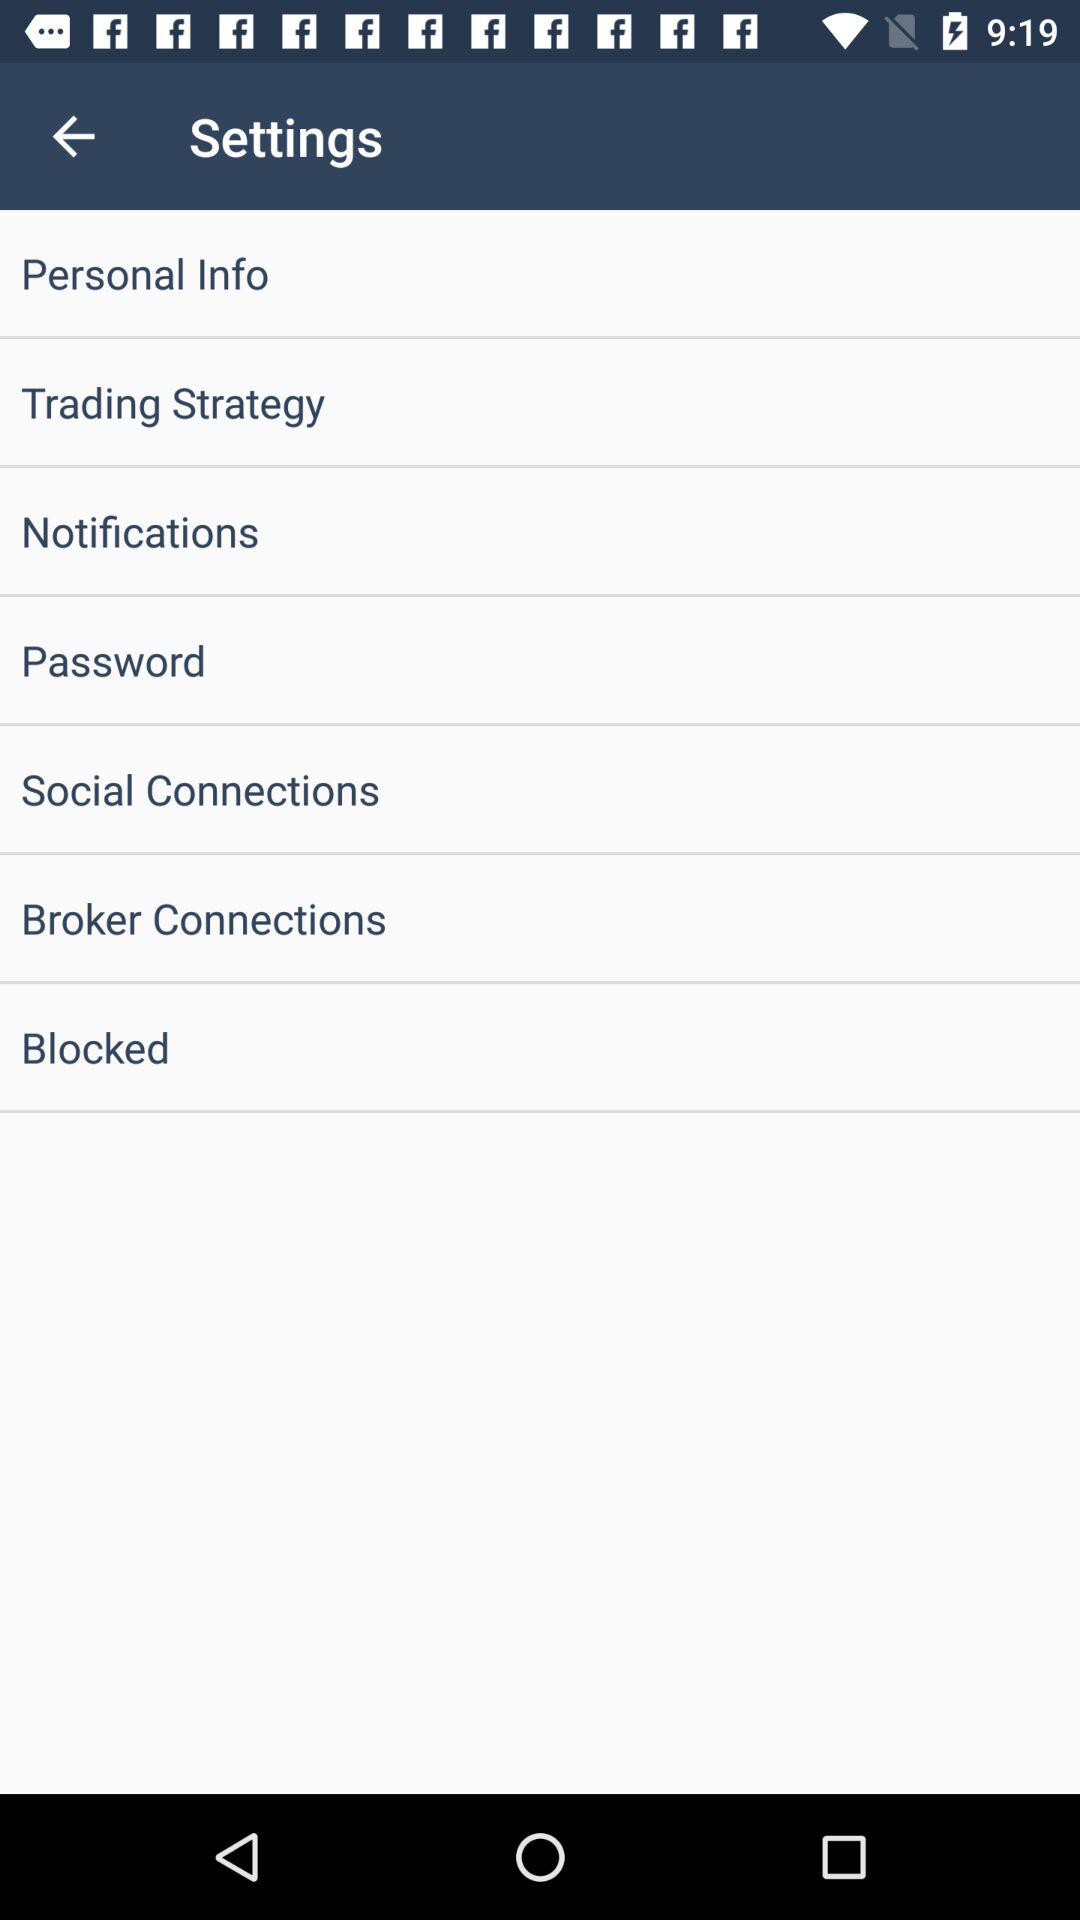 Image resolution: width=1080 pixels, height=1920 pixels. I want to click on open the trading strategy icon, so click(540, 402).